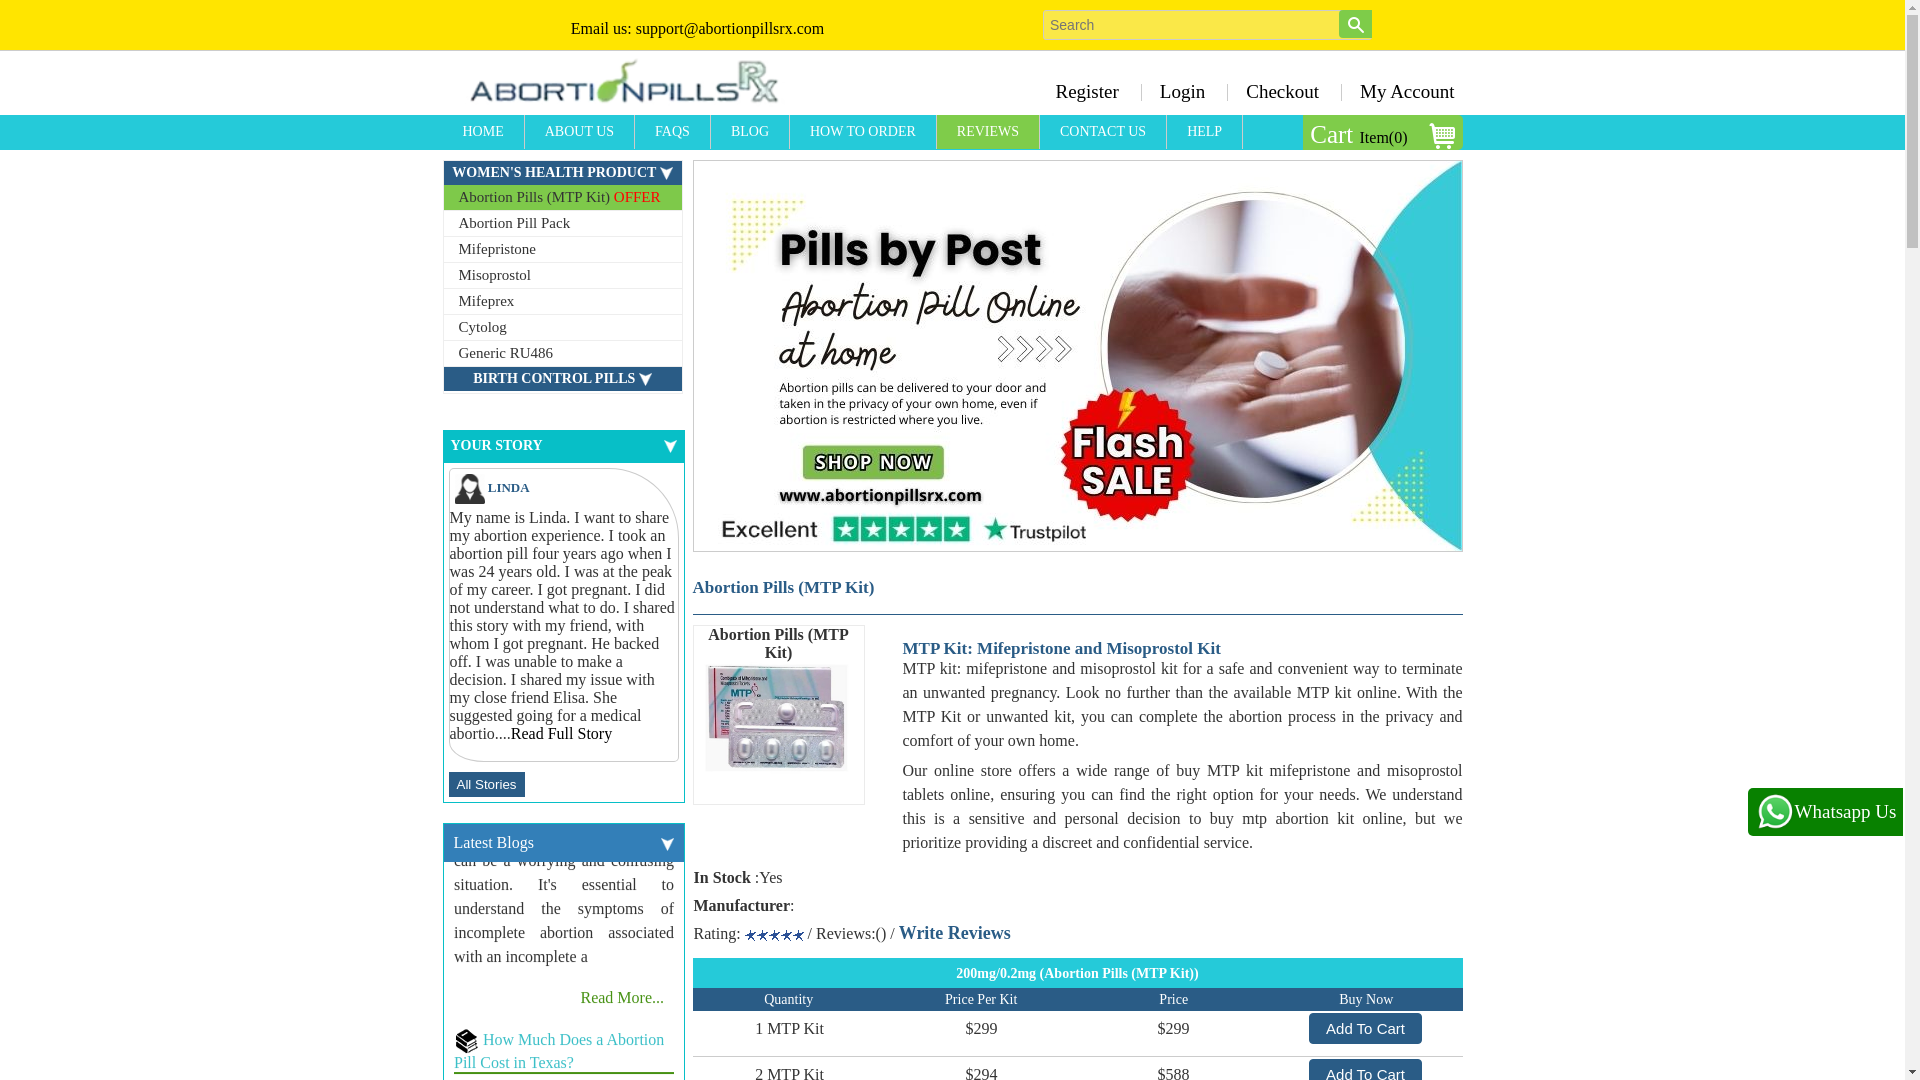 This screenshot has height=1080, width=1920. Describe the element at coordinates (561, 732) in the screenshot. I see `Read Full Story` at that location.